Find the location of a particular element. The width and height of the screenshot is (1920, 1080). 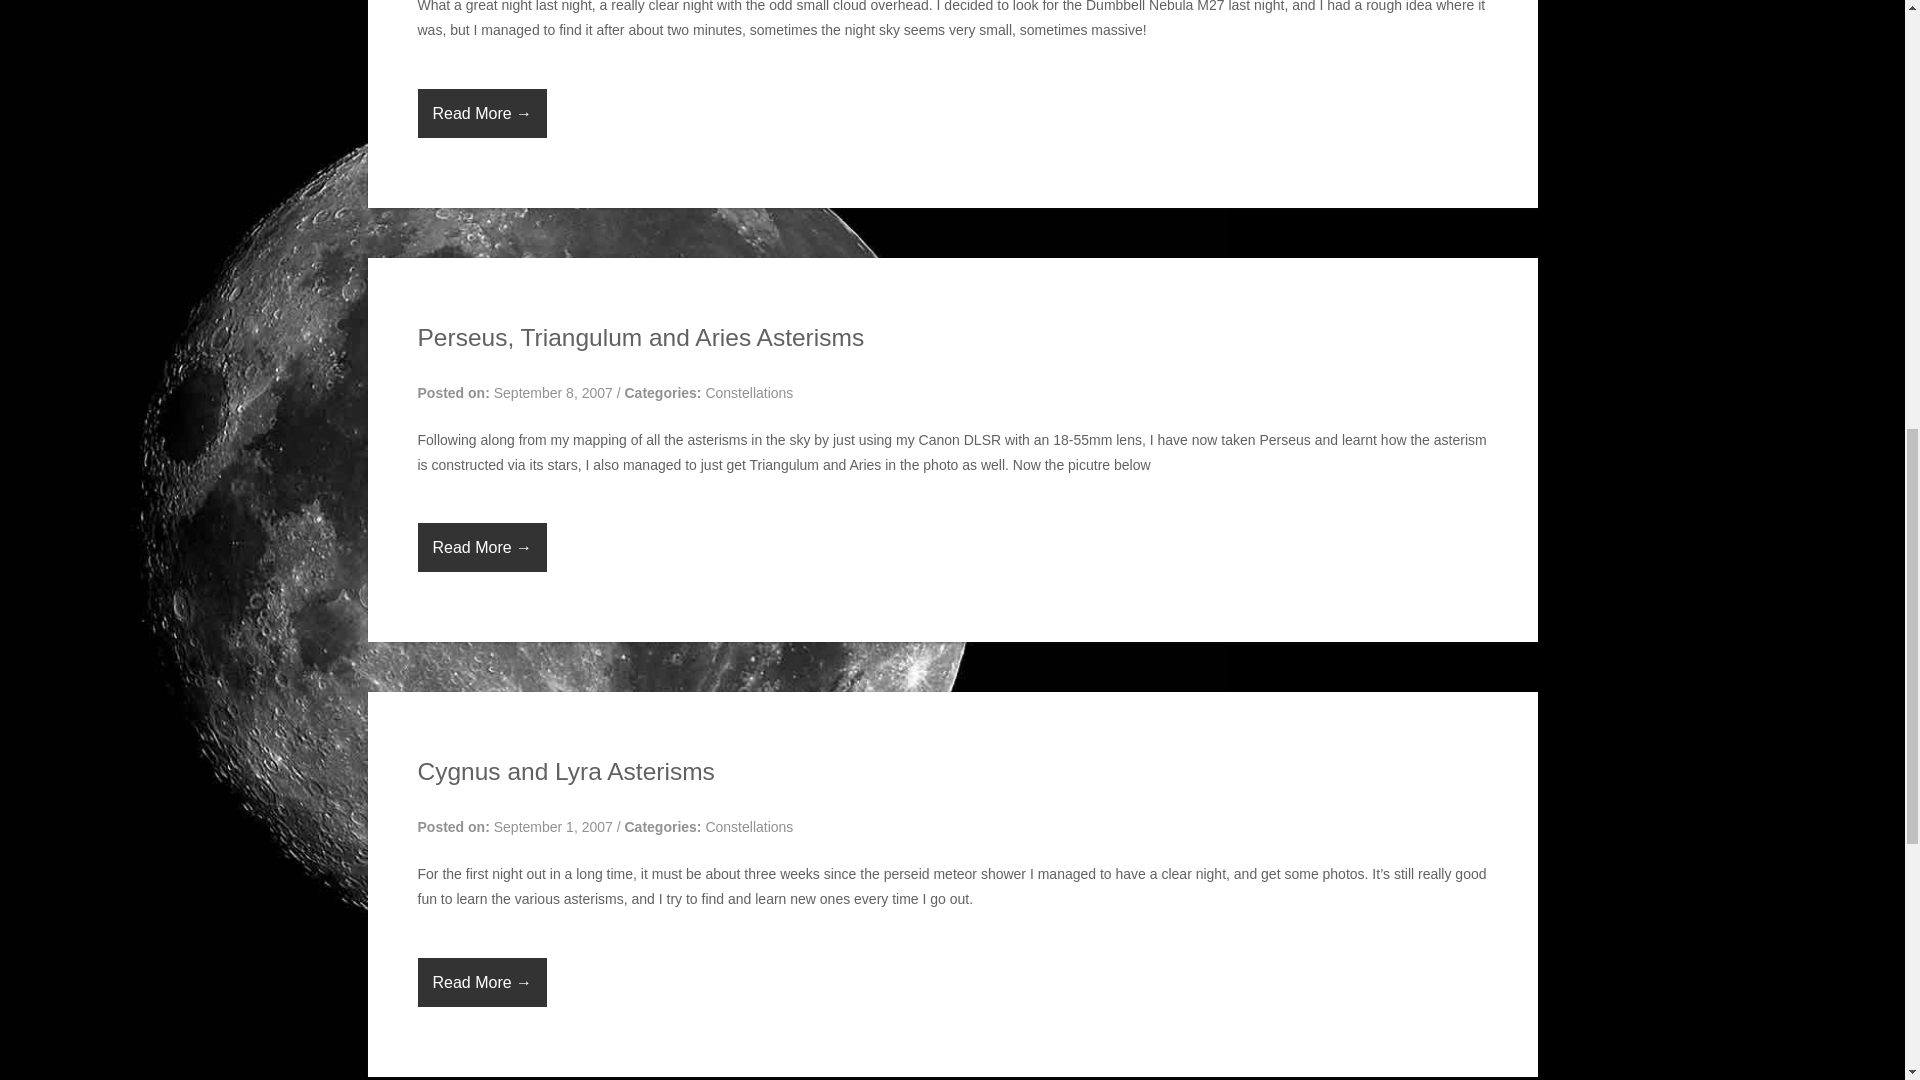

More is located at coordinates (482, 982).